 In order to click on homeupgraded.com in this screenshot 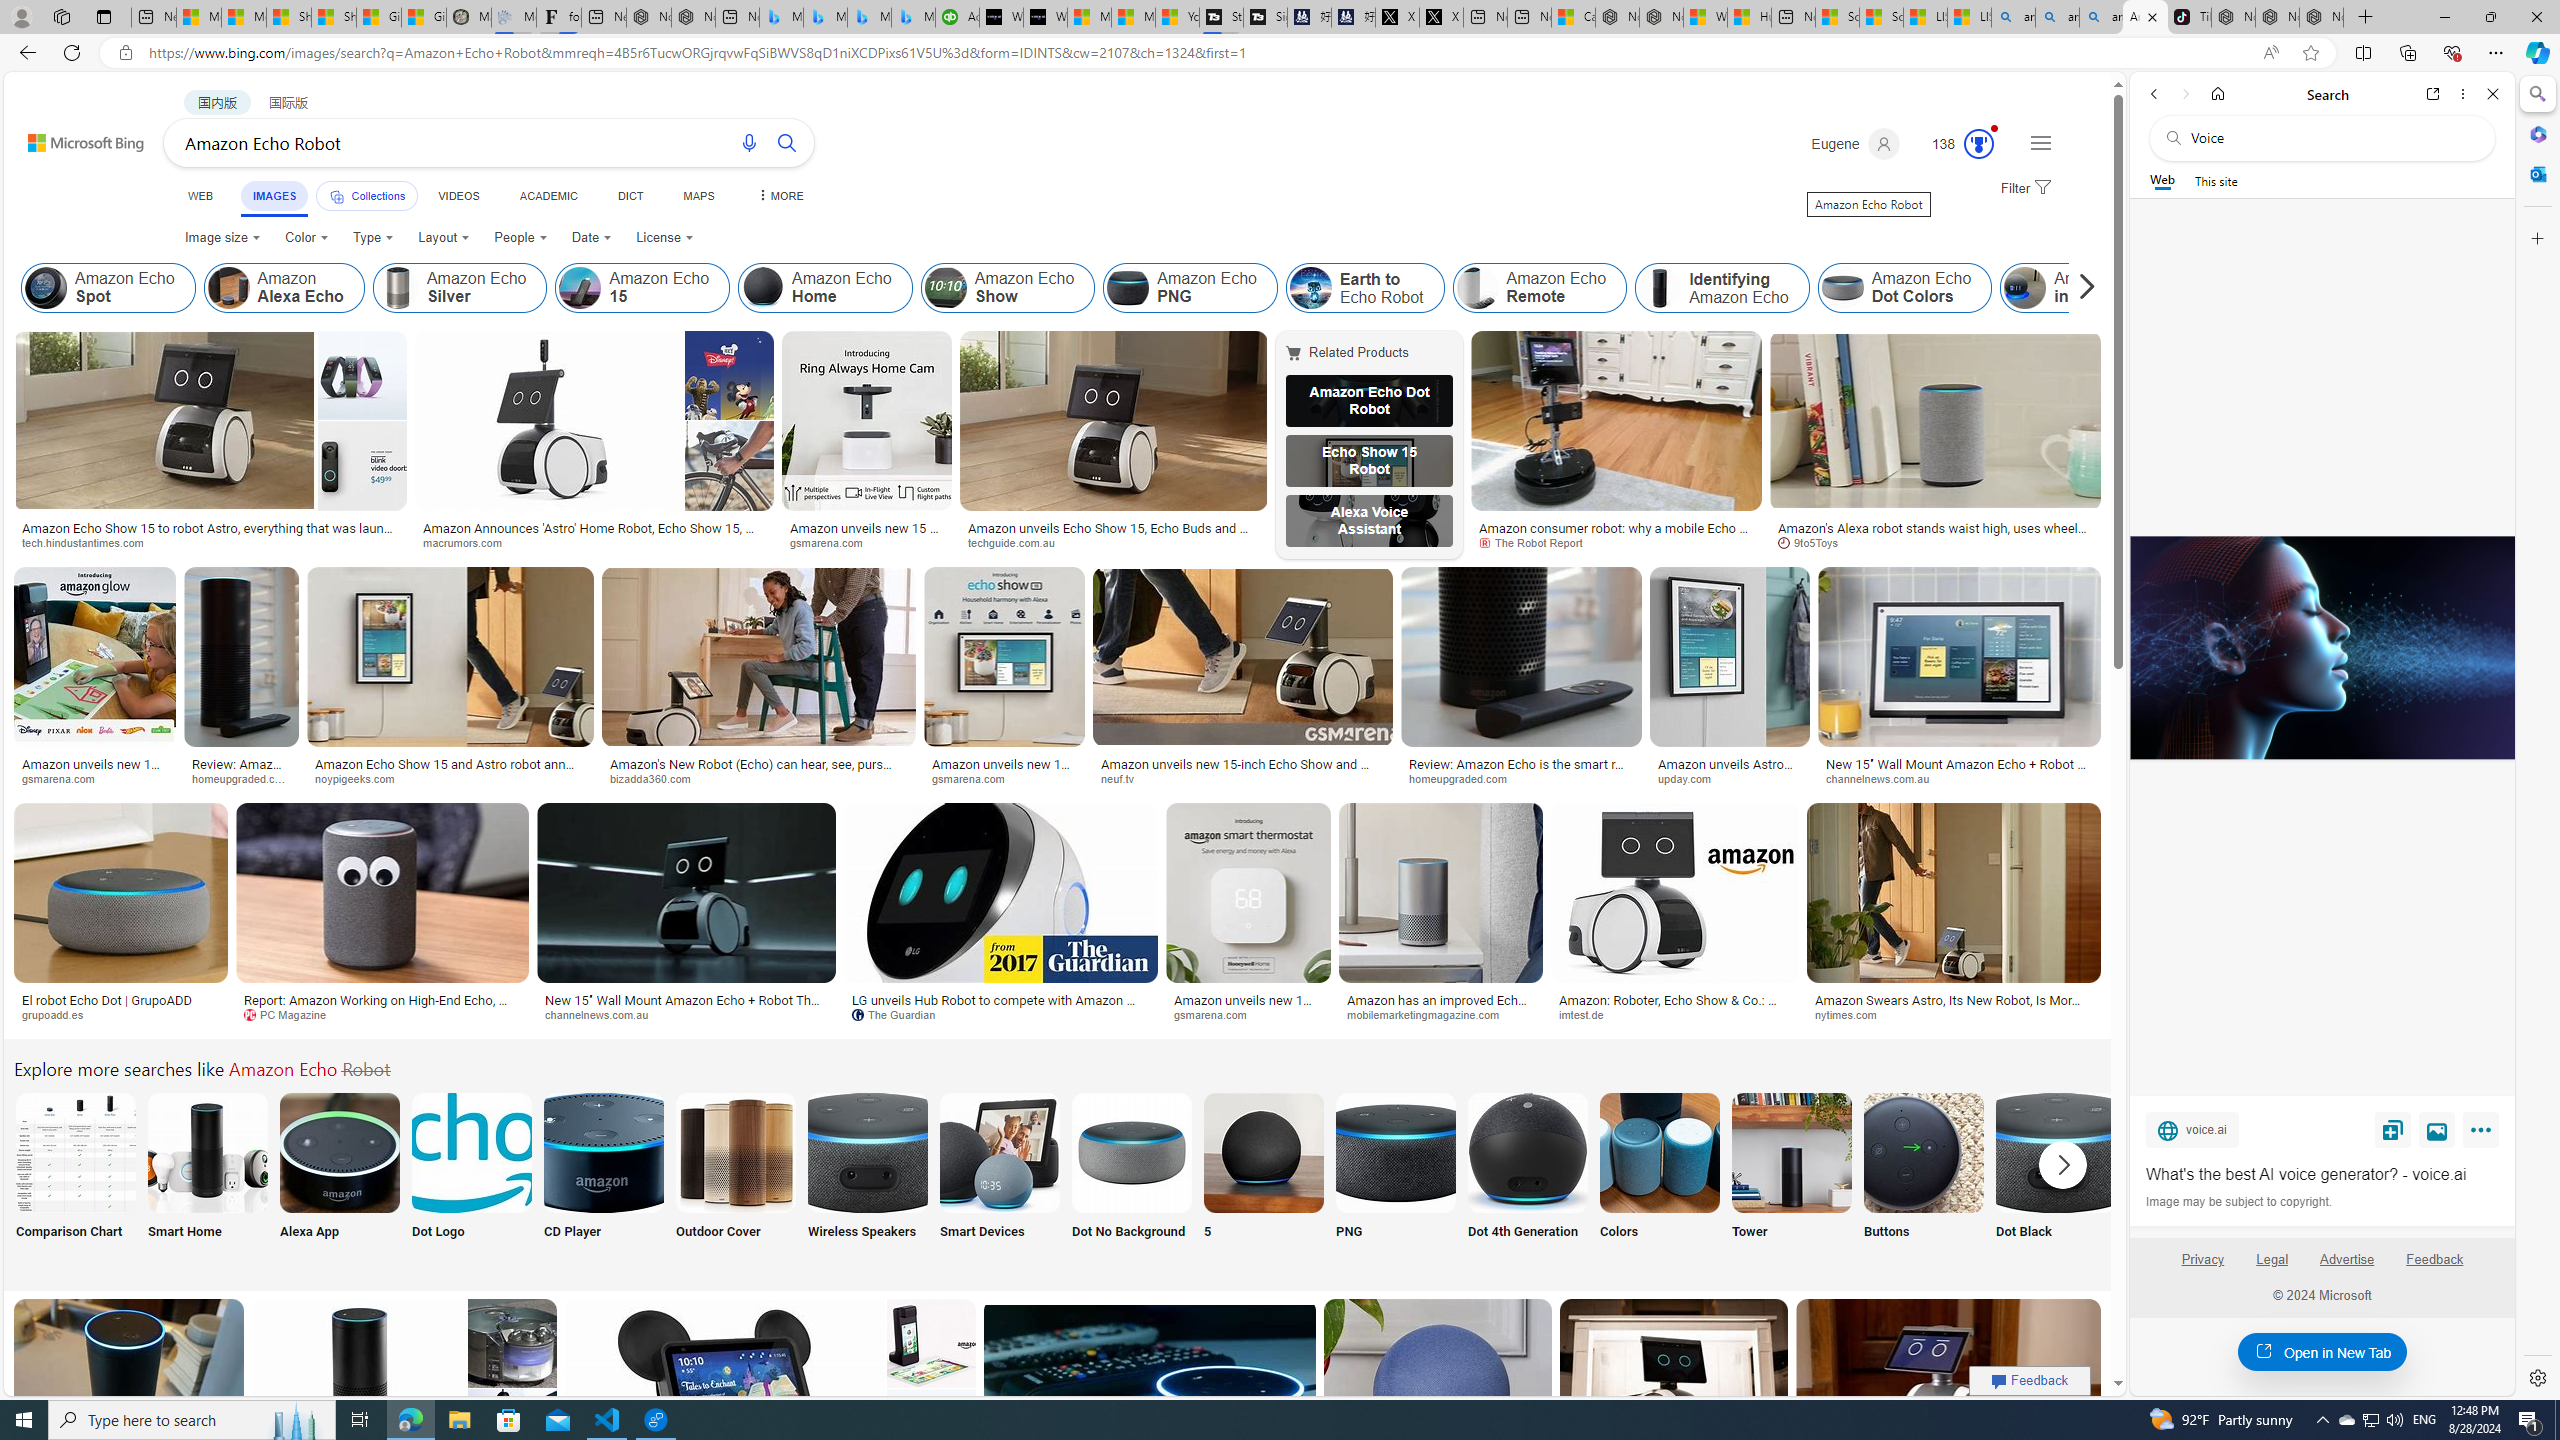, I will do `click(1520, 778)`.